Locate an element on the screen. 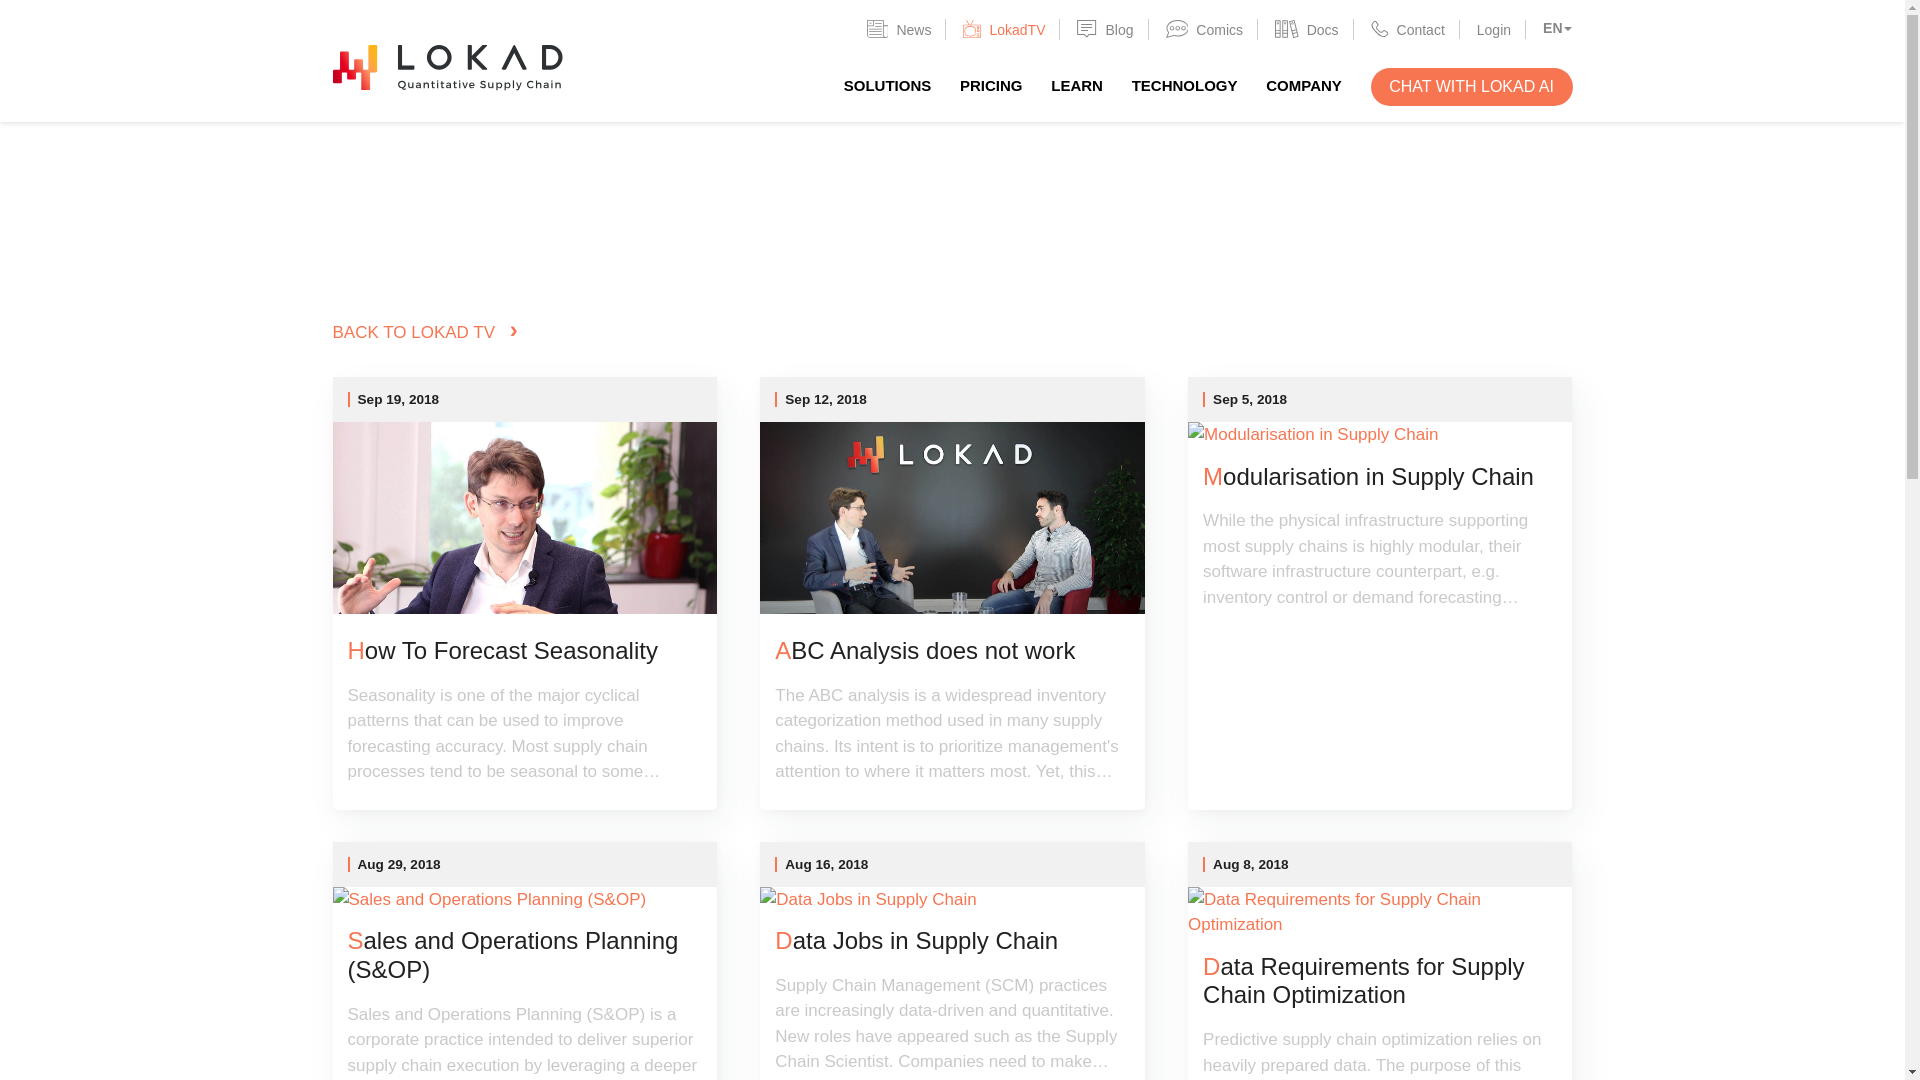  Comics is located at coordinates (1204, 28).